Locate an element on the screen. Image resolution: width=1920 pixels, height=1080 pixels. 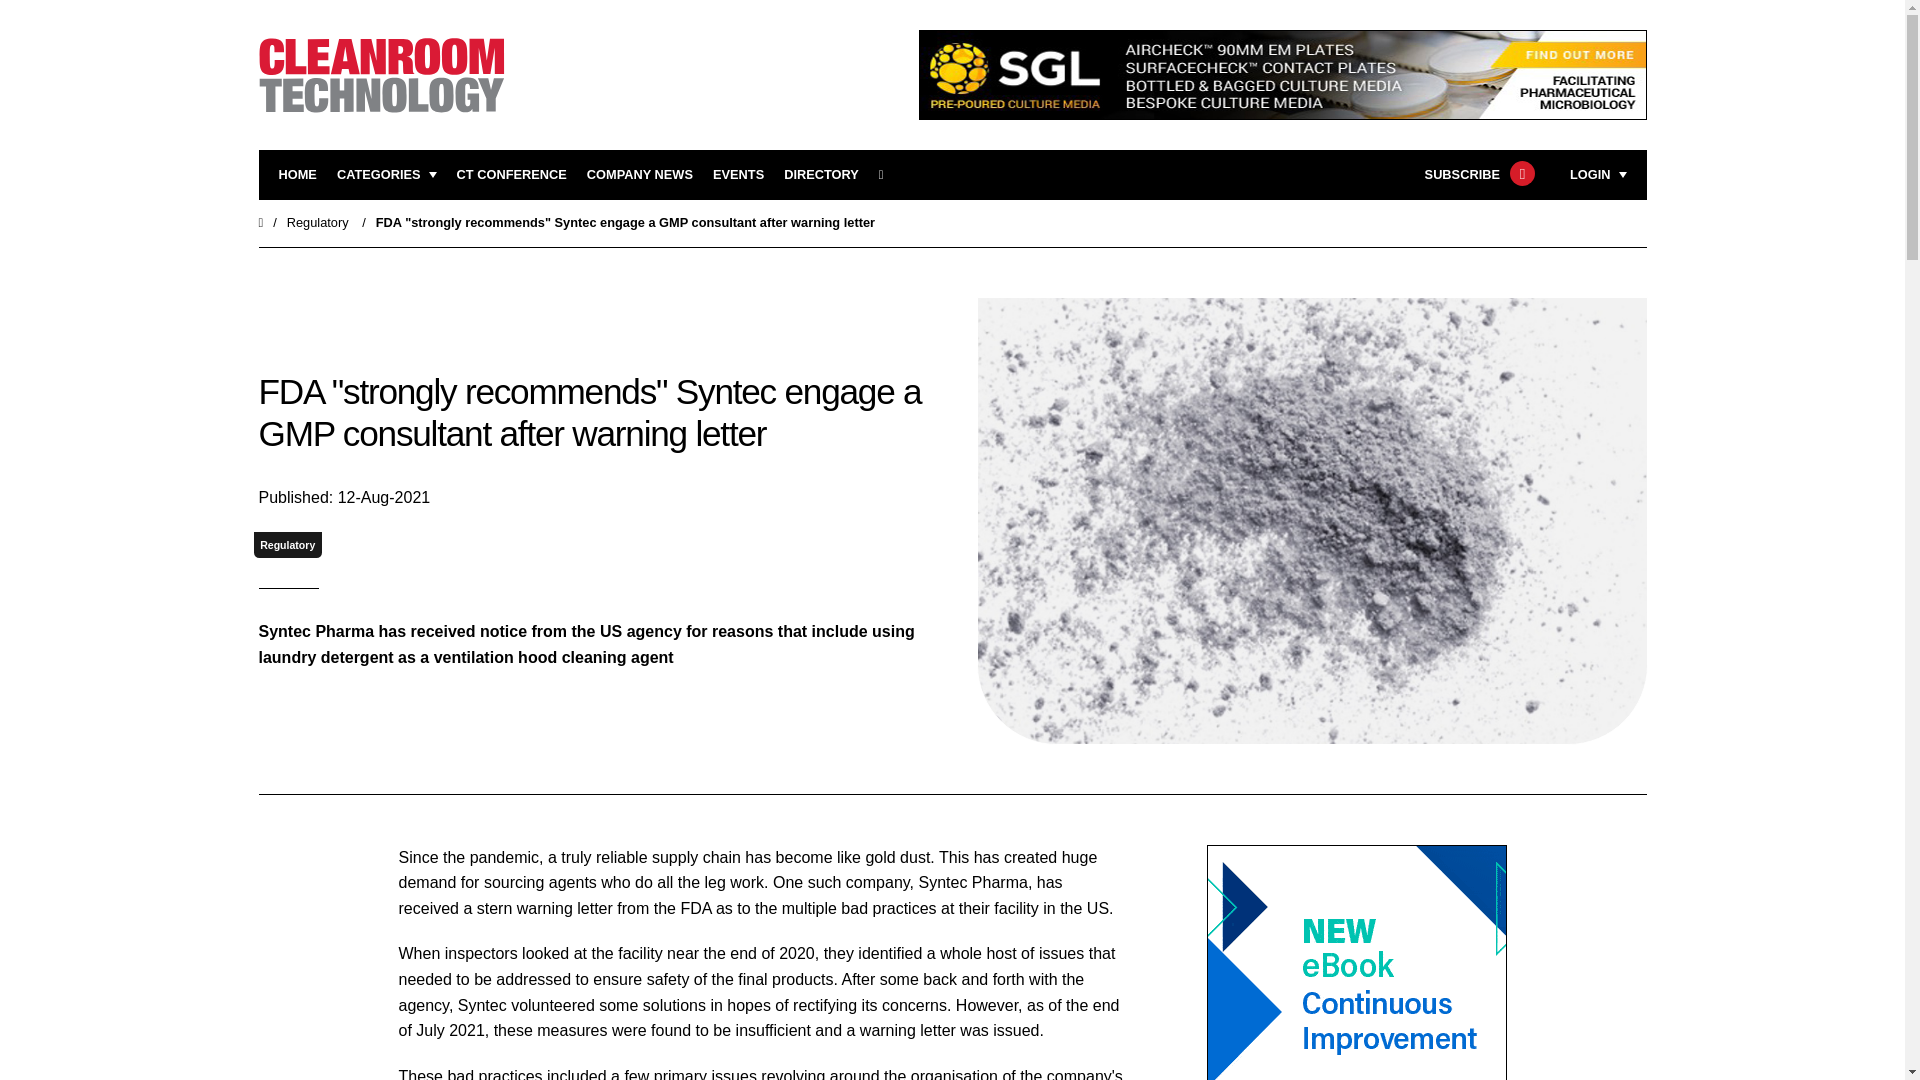
CT CONFERENCE is located at coordinates (511, 175).